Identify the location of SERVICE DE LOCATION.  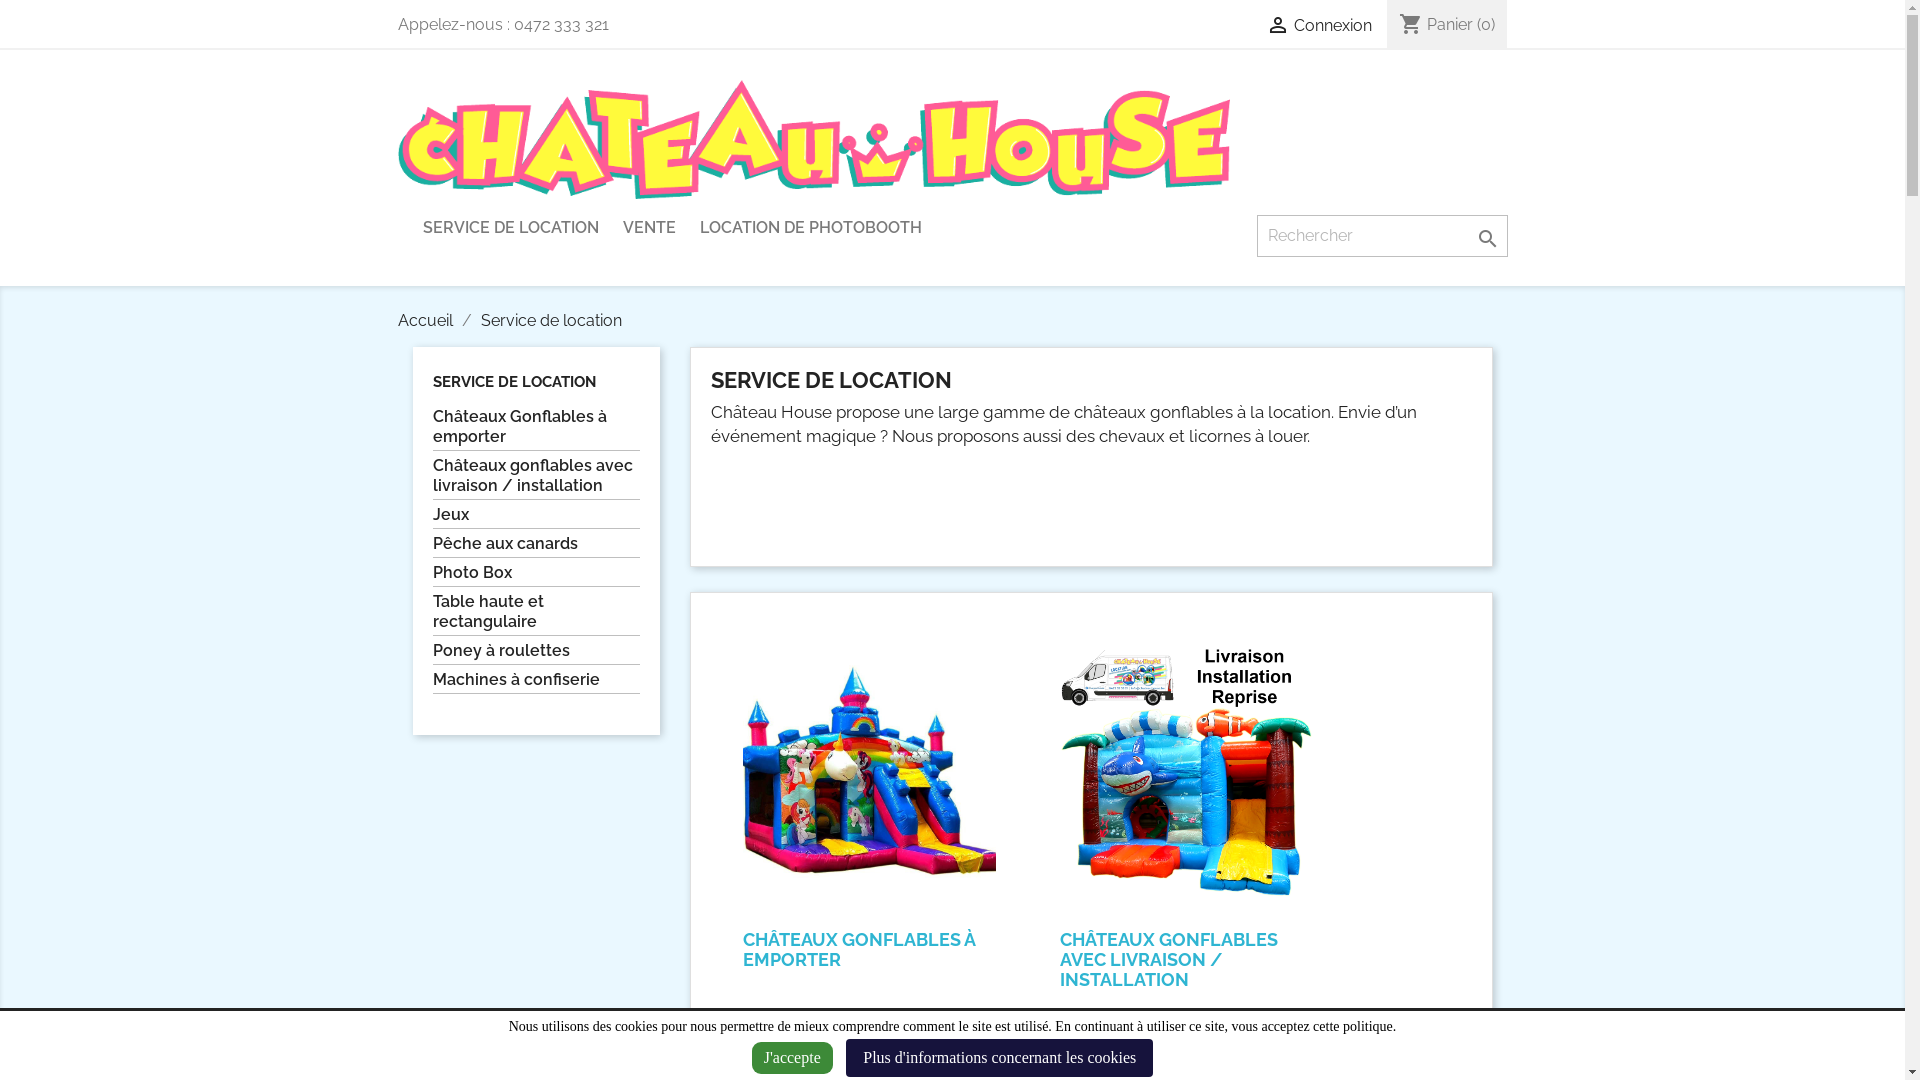
(514, 382).